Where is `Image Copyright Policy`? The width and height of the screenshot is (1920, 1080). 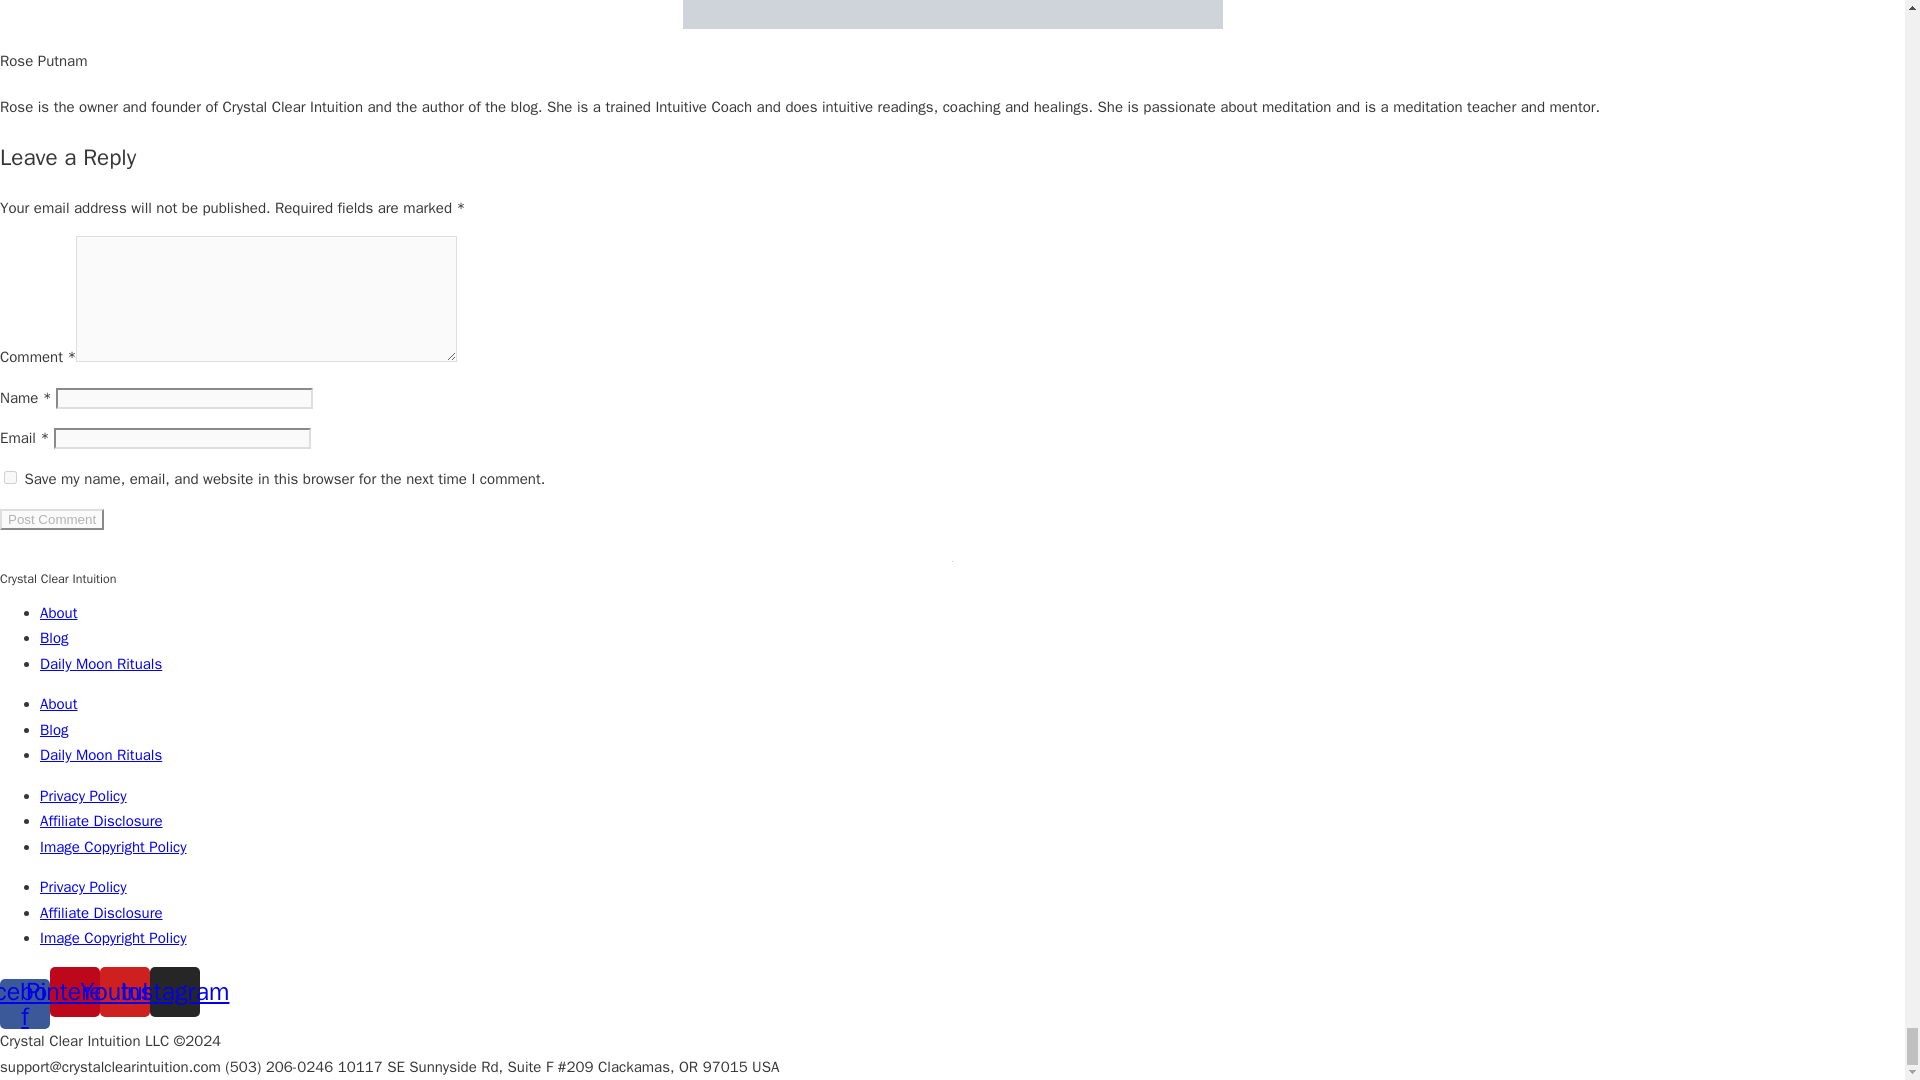
Image Copyright Policy is located at coordinates (113, 938).